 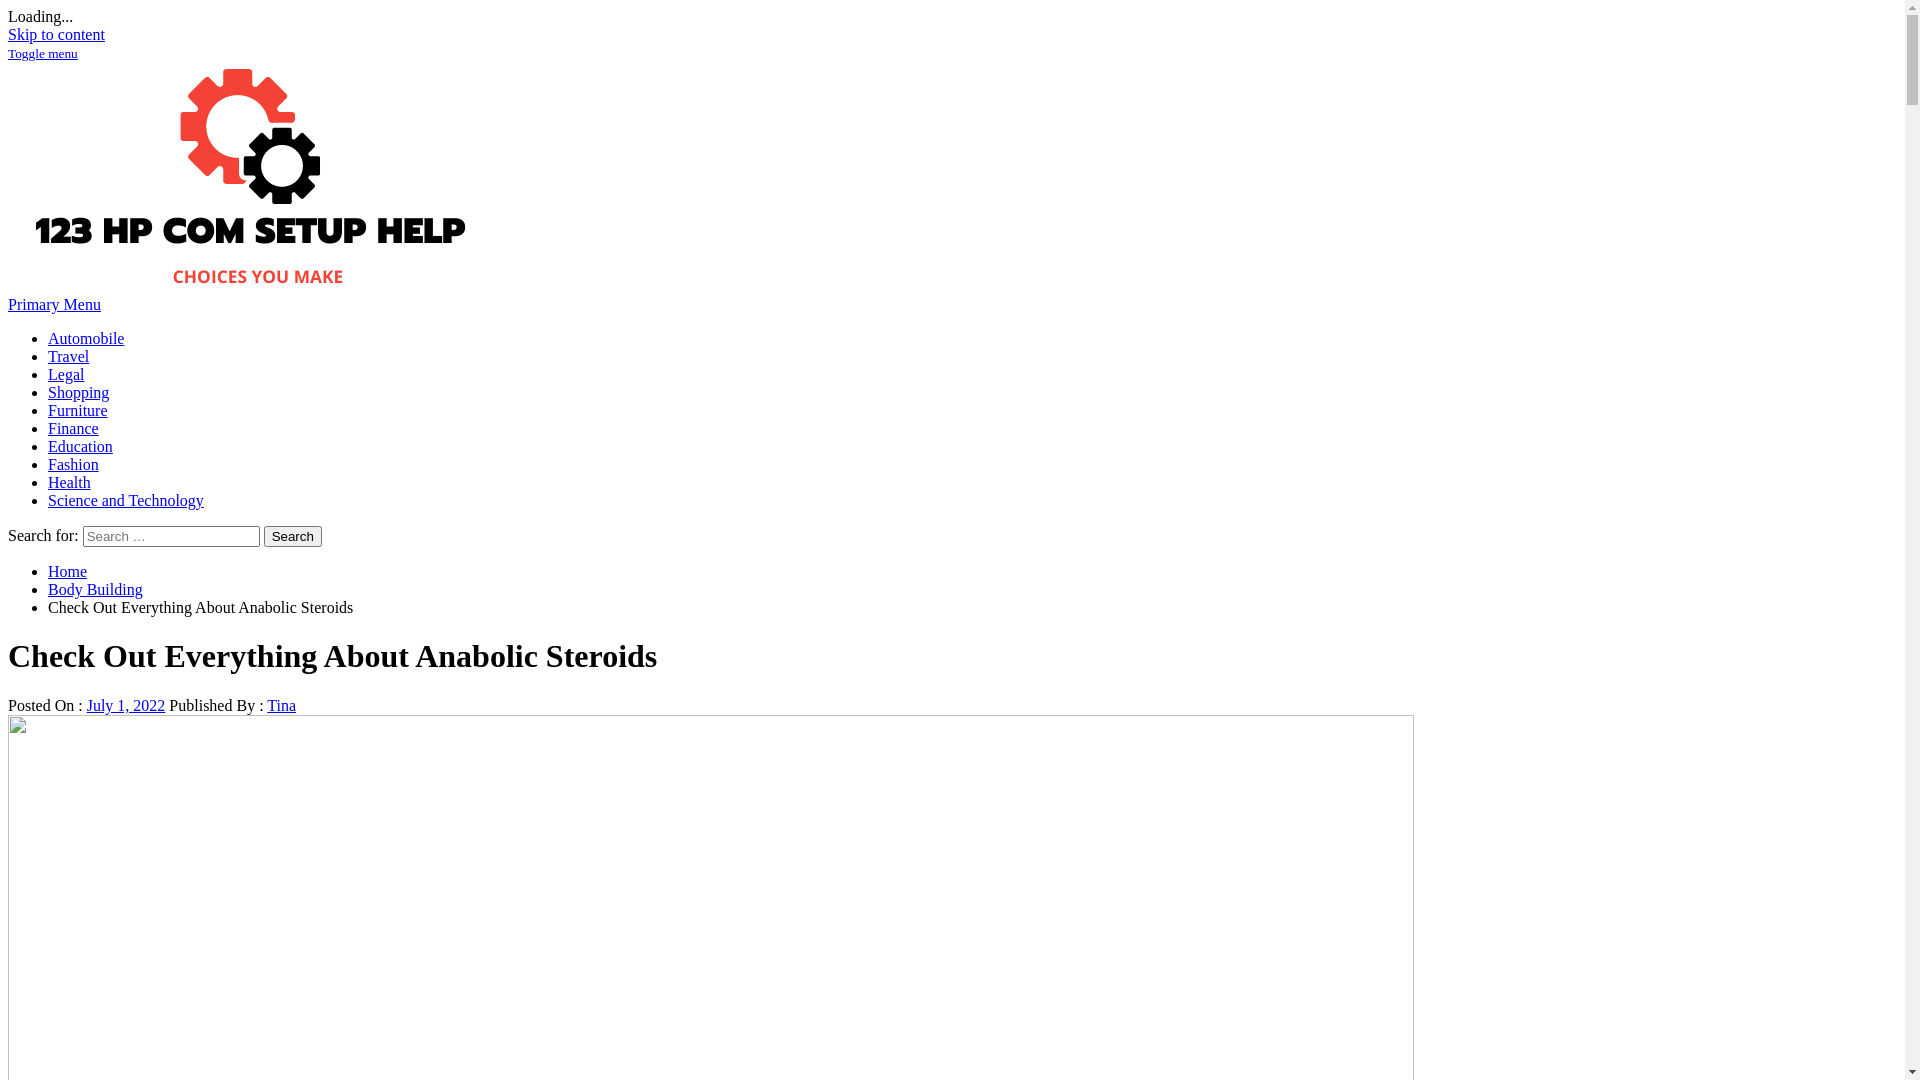 I want to click on Health, so click(x=70, y=482).